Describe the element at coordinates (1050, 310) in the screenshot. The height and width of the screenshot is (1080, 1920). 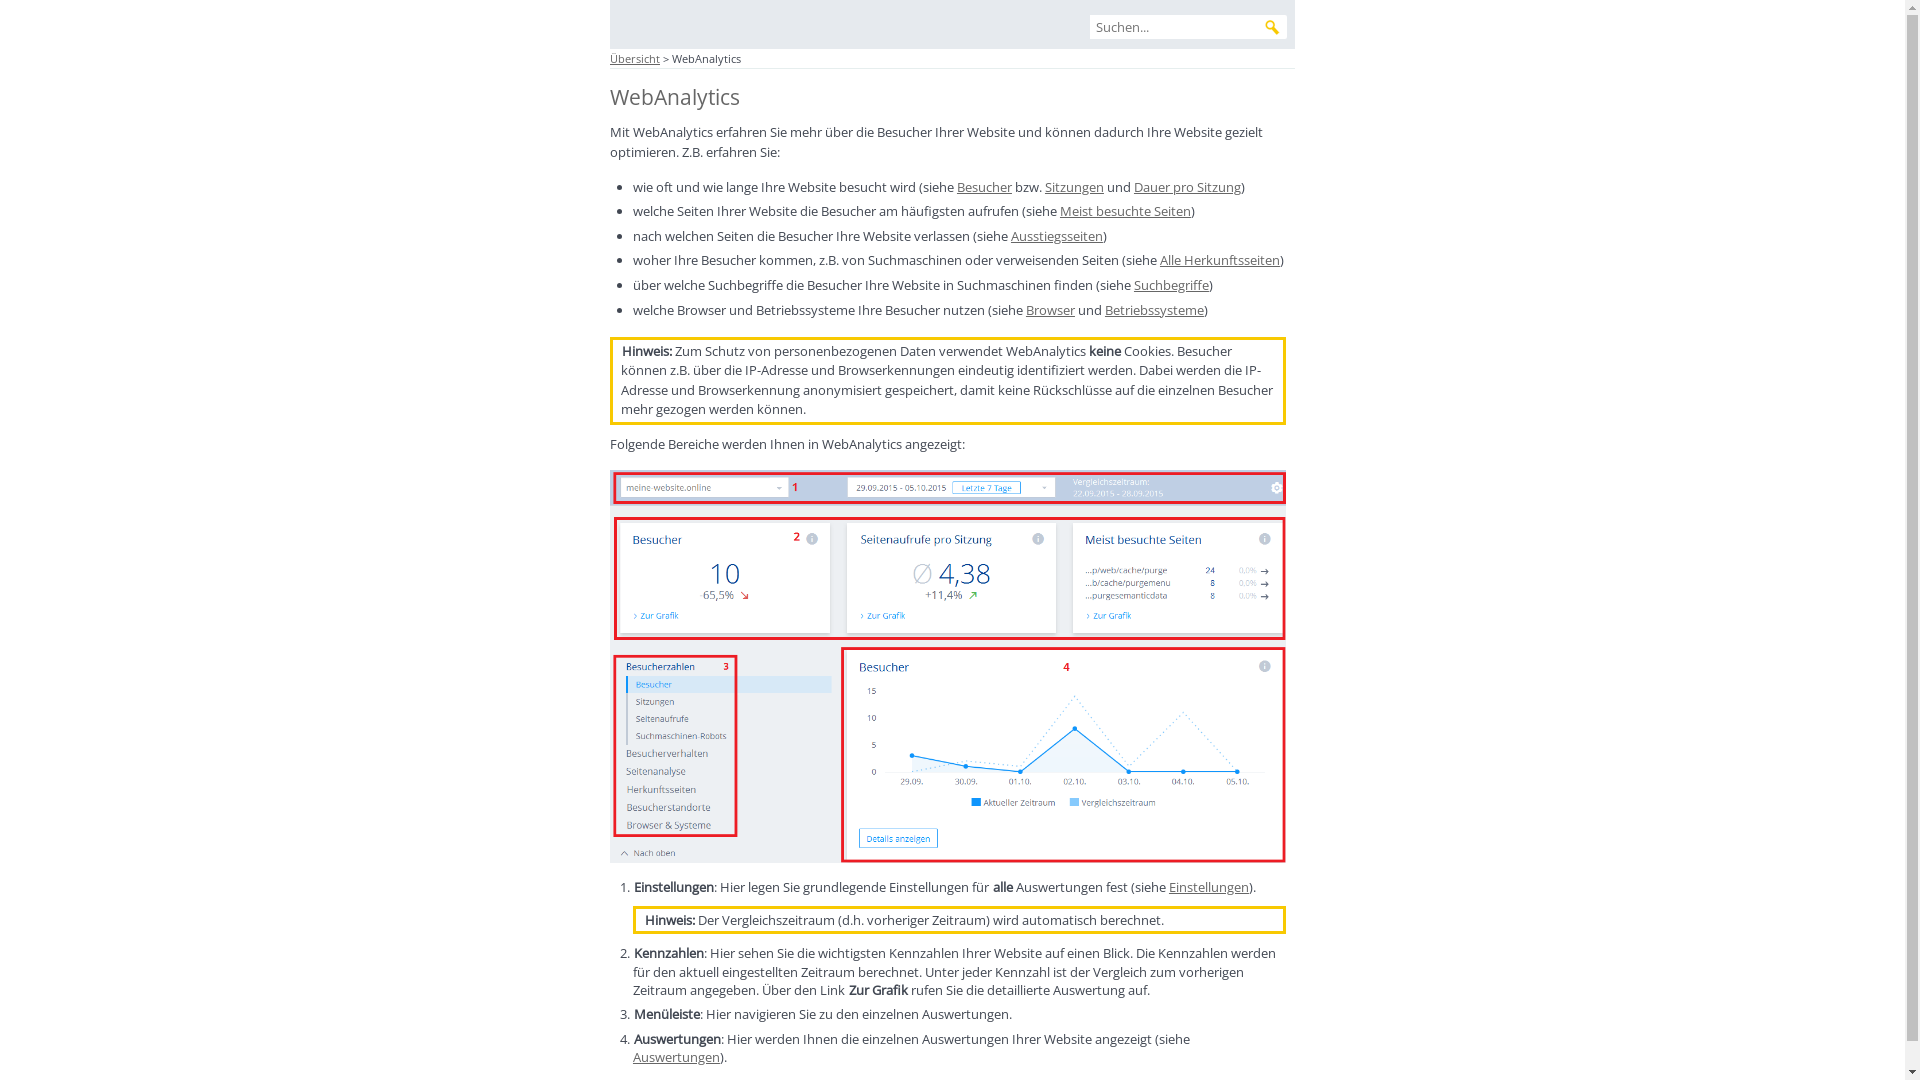
I see `Browser` at that location.